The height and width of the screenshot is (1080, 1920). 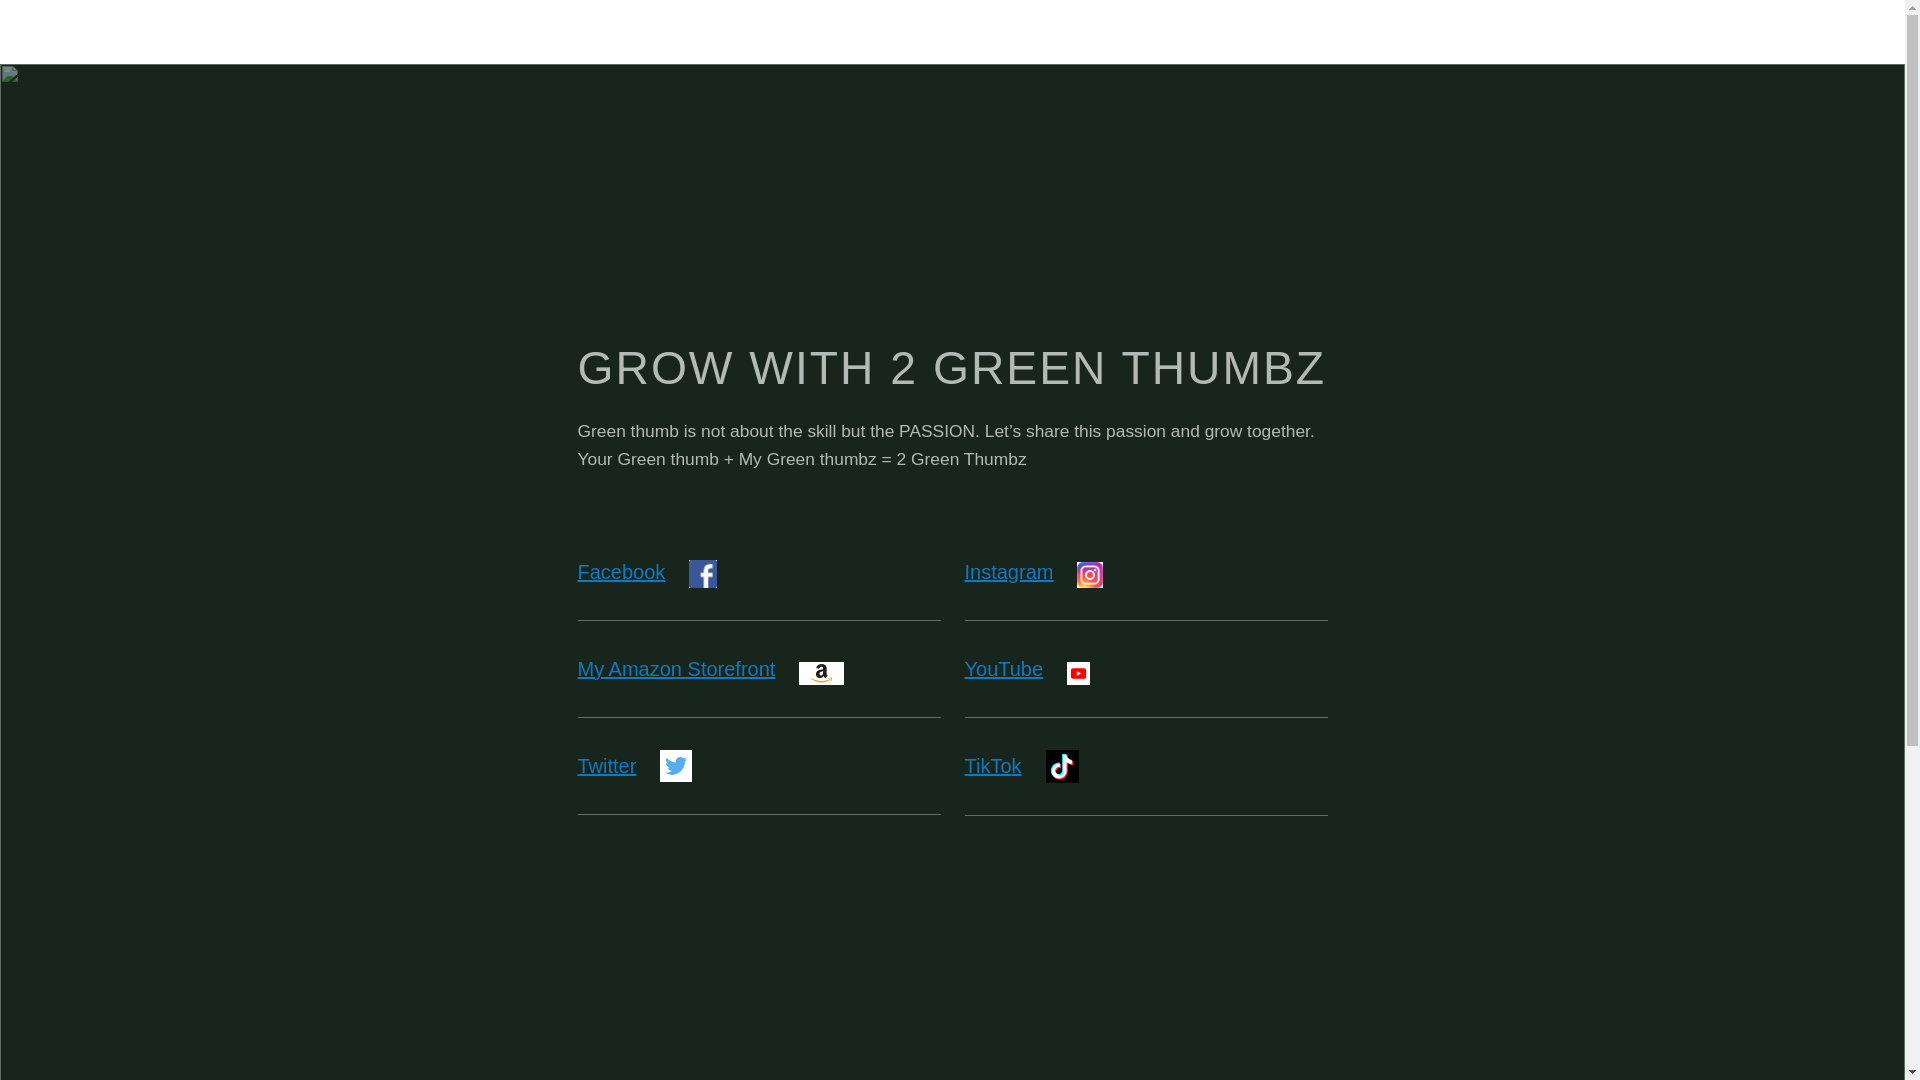 What do you see at coordinates (1017, 766) in the screenshot?
I see `k` at bounding box center [1017, 766].